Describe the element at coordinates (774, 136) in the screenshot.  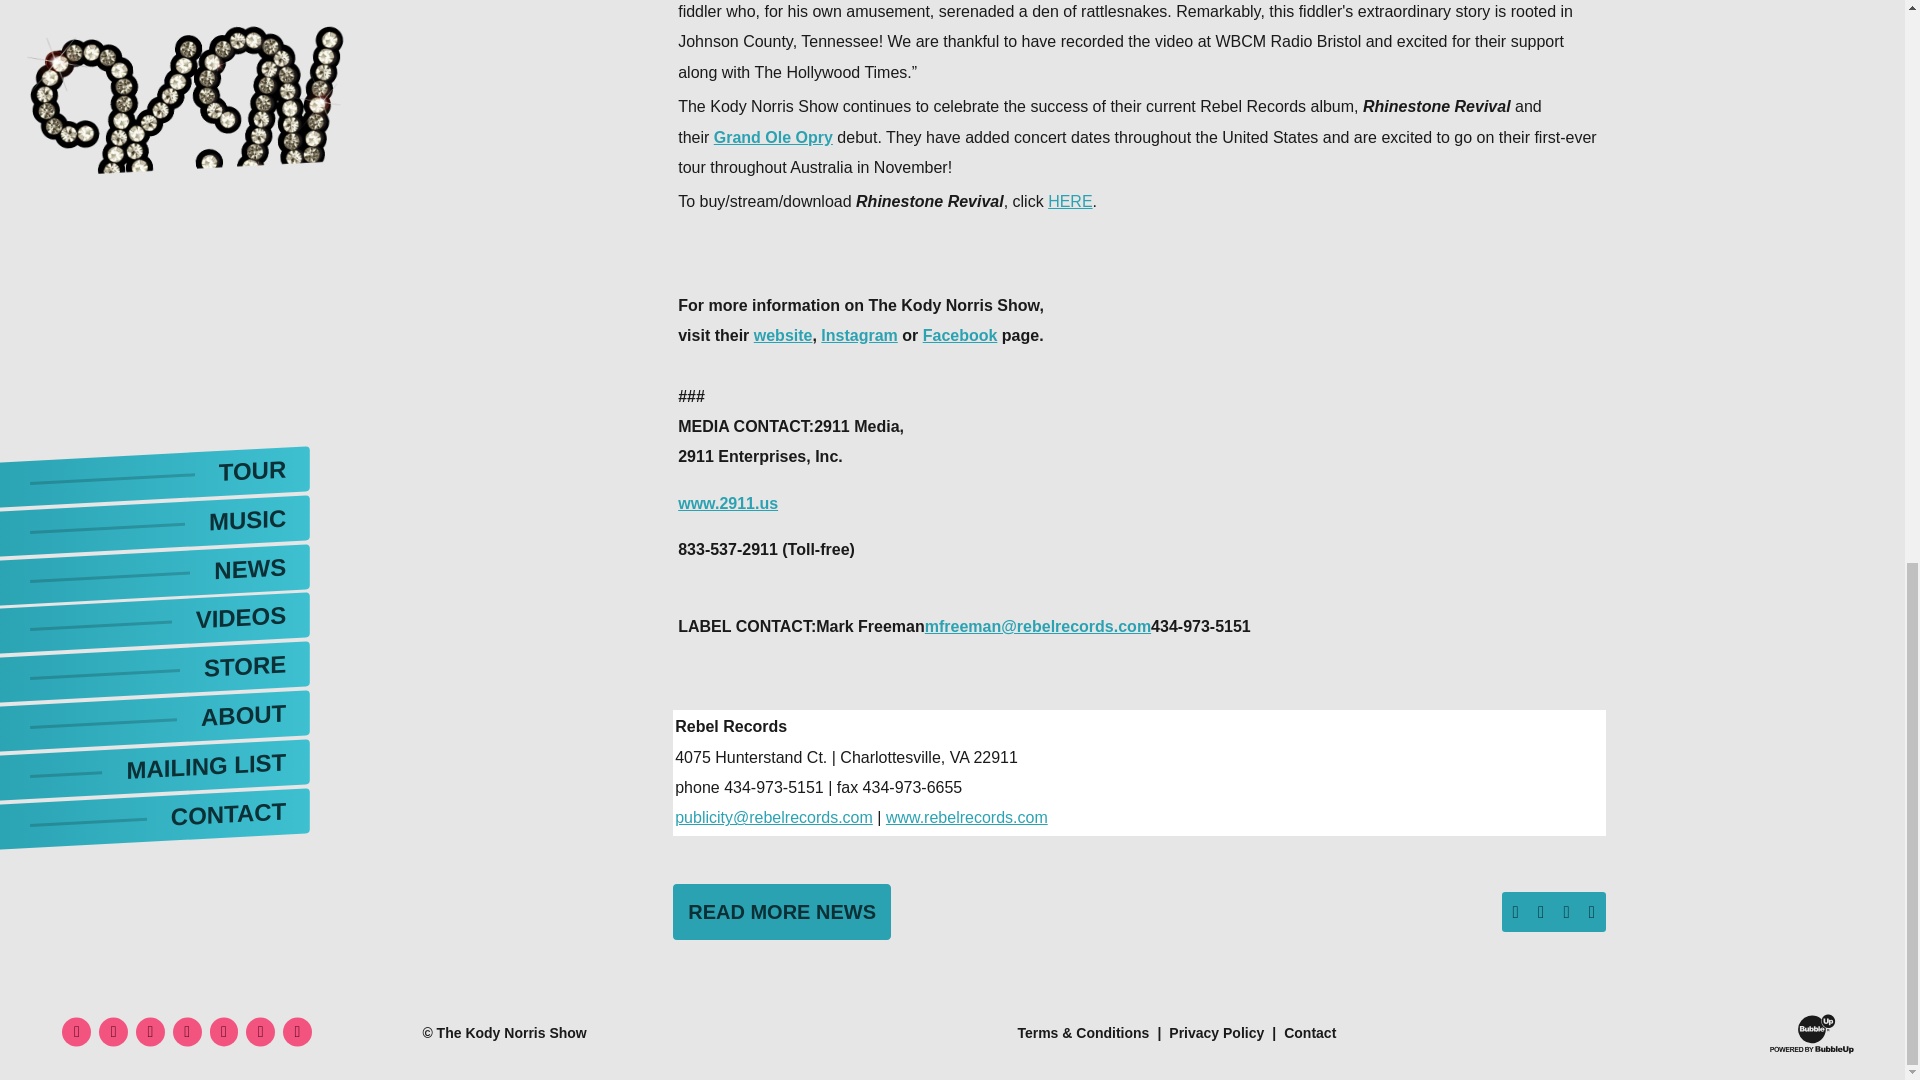
I see `Grand Ole Opry` at that location.